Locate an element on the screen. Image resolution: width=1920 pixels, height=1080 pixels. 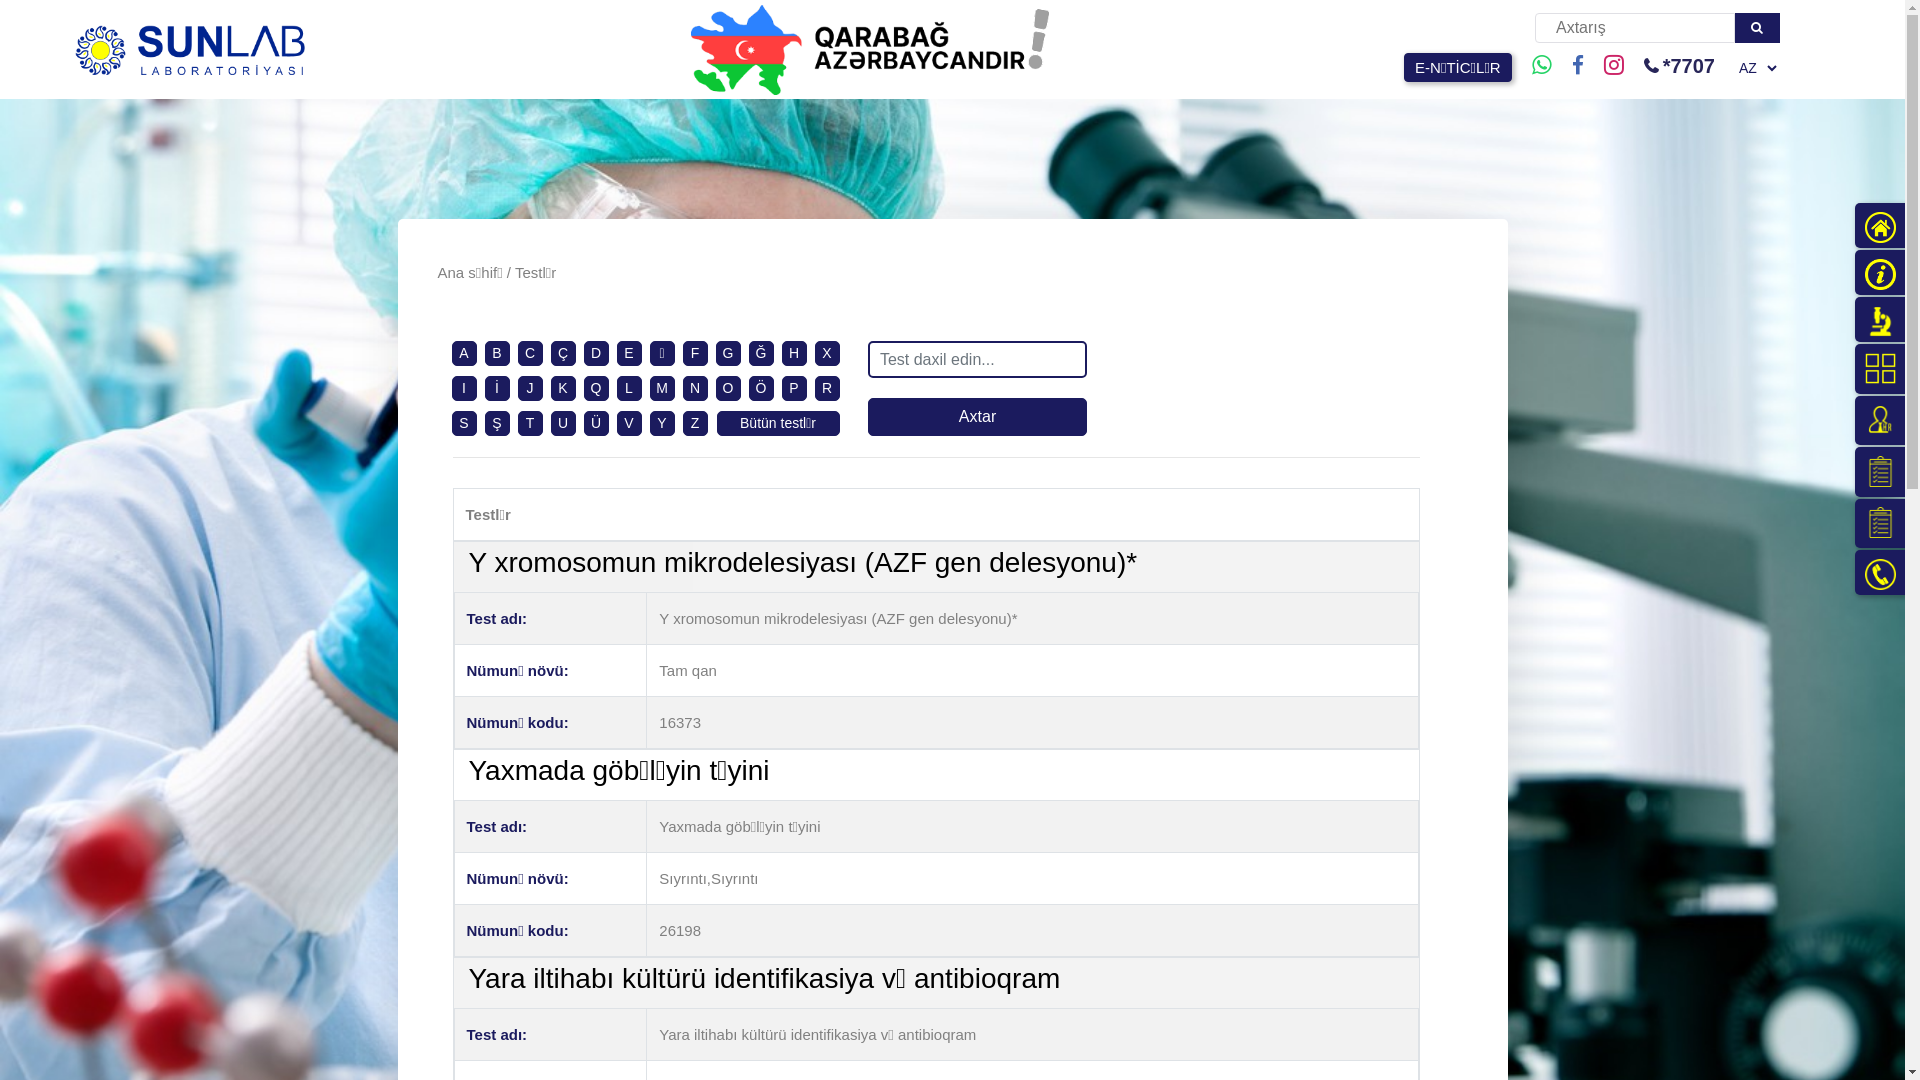
Y is located at coordinates (662, 424).